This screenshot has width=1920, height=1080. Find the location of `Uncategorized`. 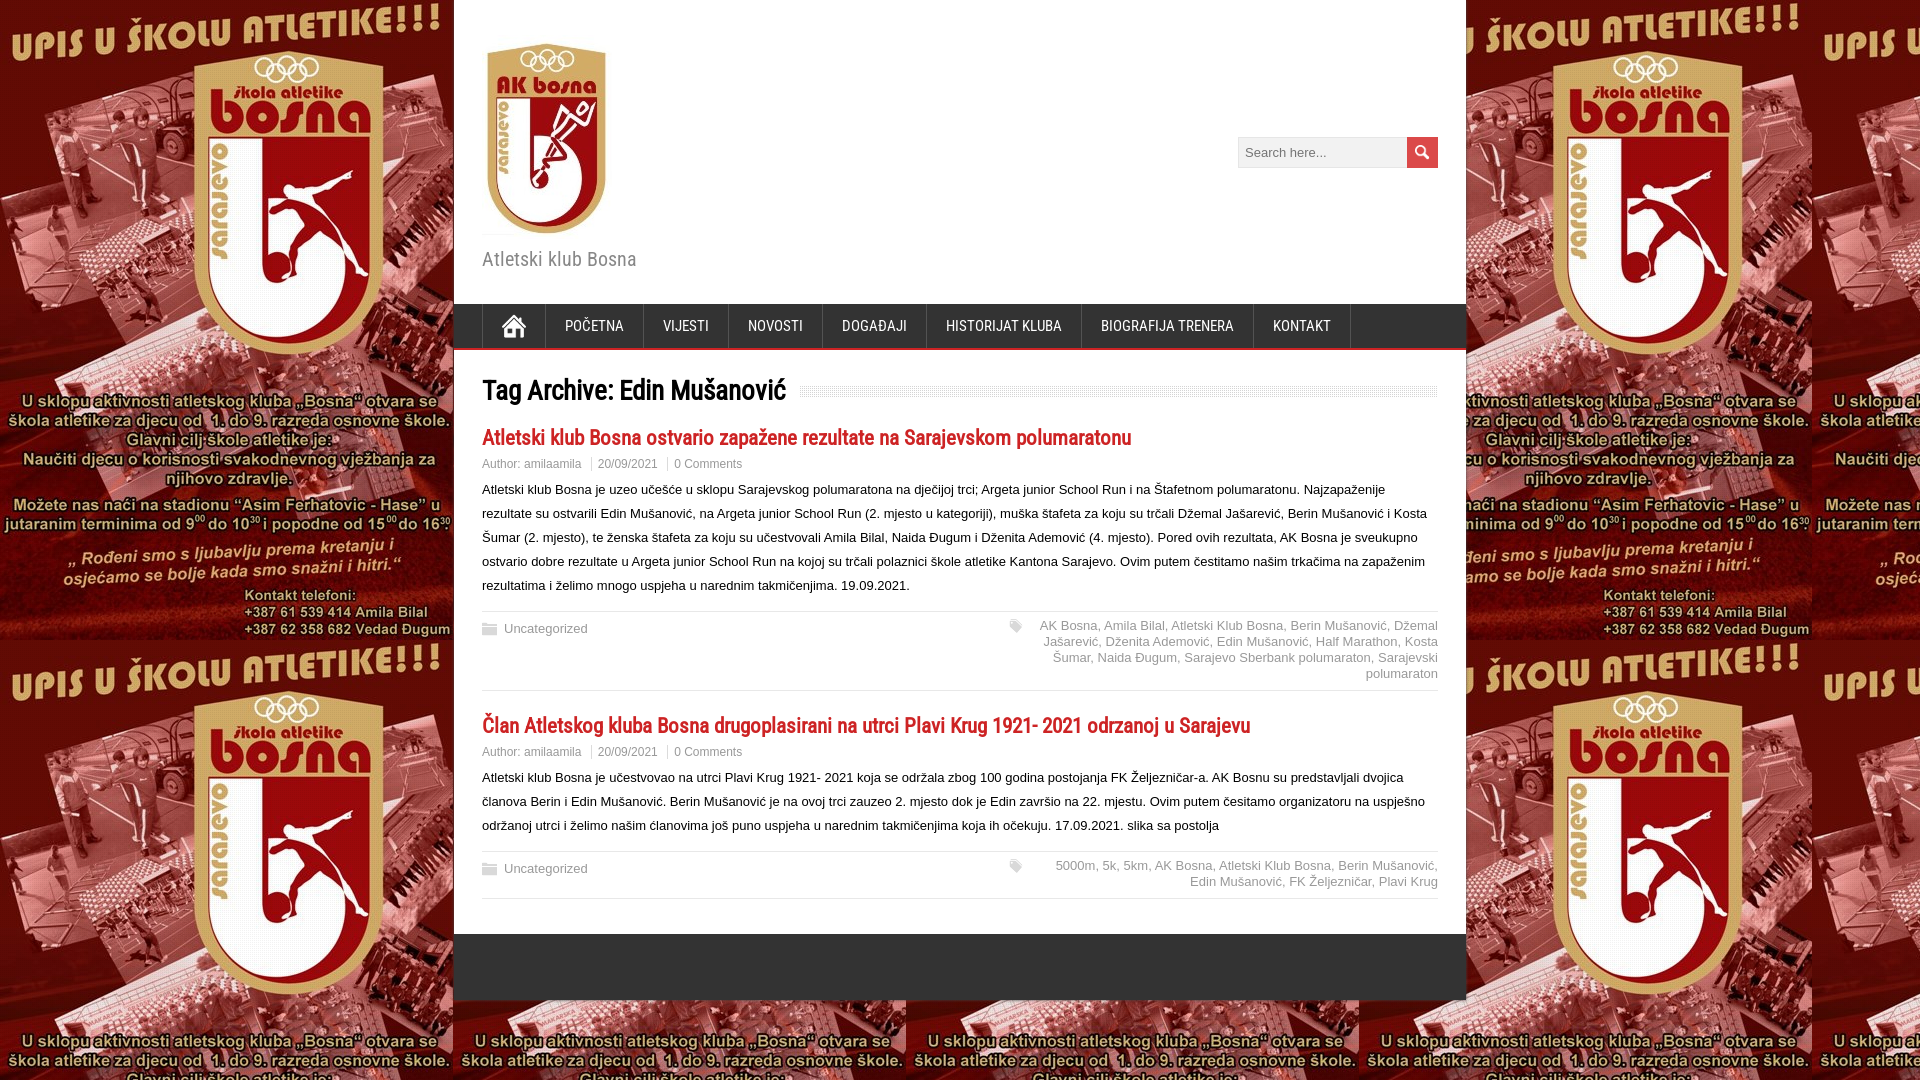

Uncategorized is located at coordinates (546, 628).